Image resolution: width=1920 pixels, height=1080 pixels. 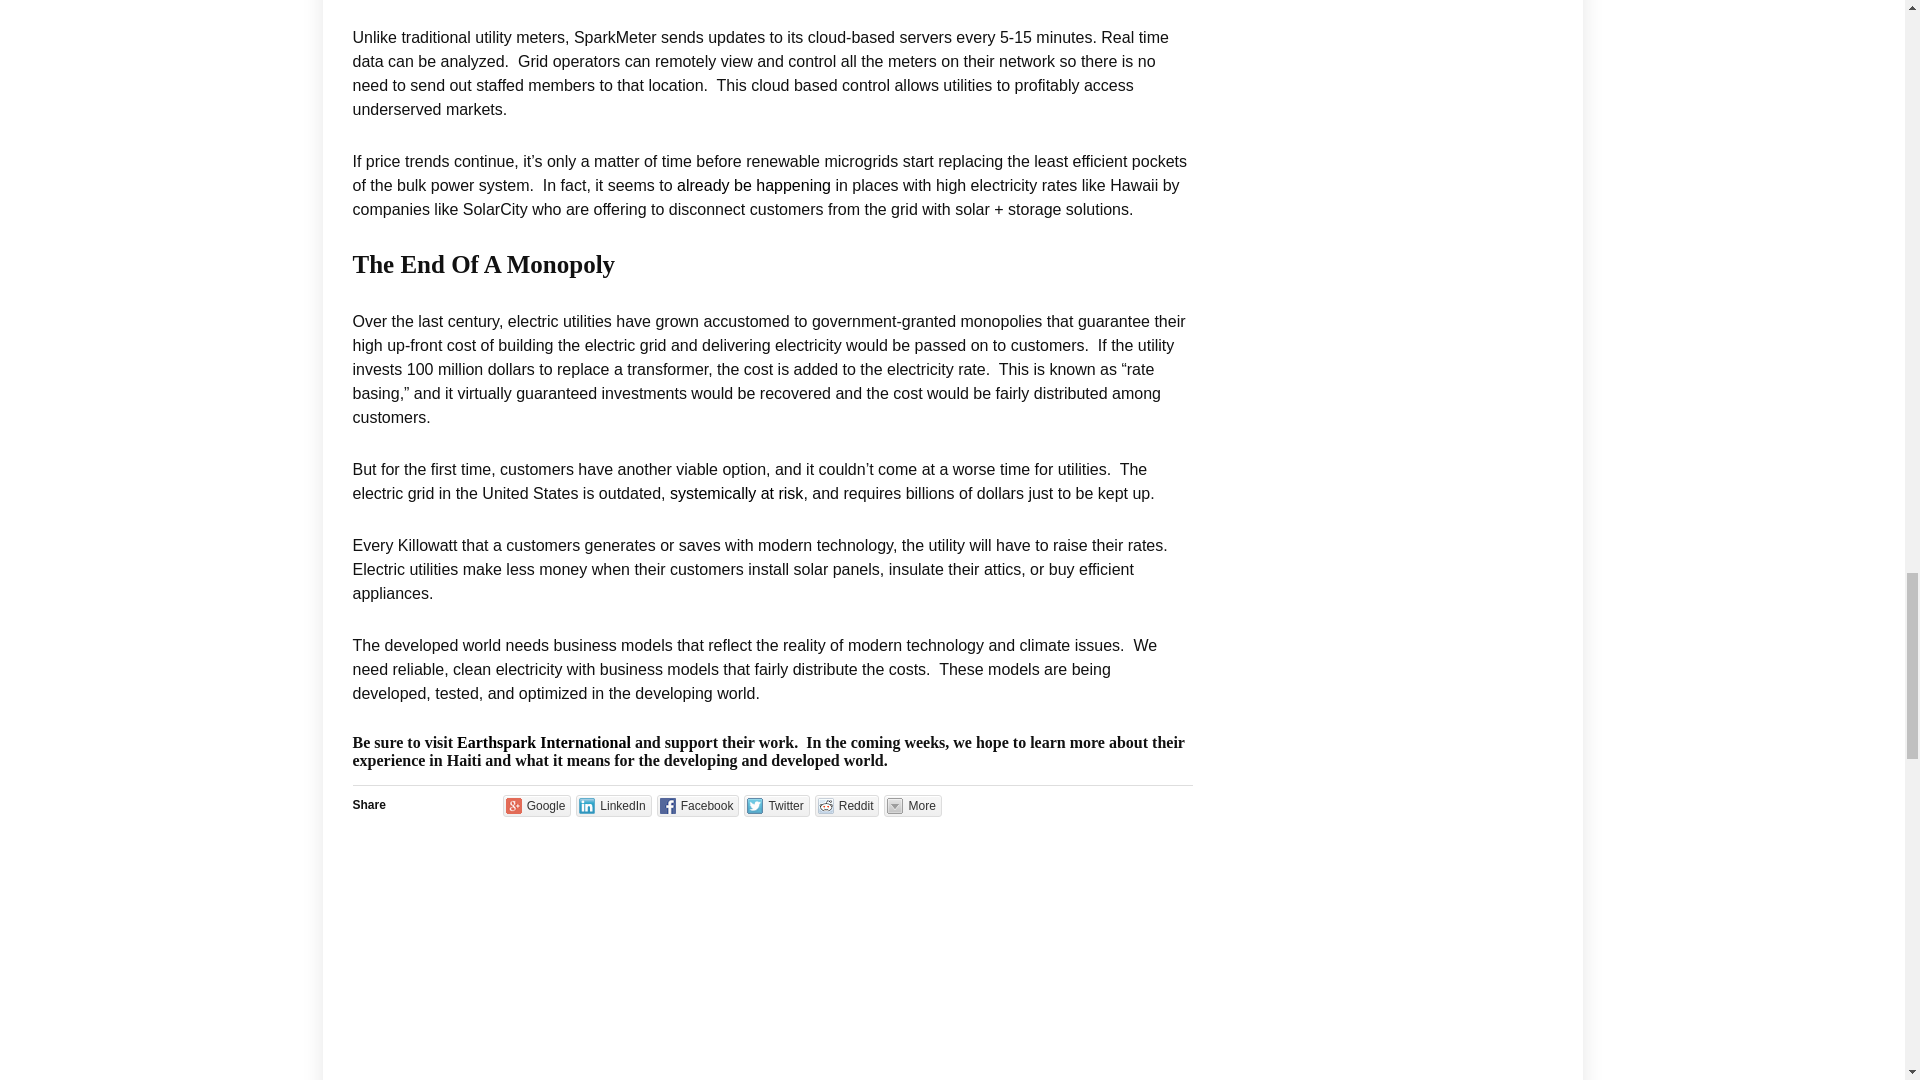 What do you see at coordinates (776, 805) in the screenshot?
I see `Twitter` at bounding box center [776, 805].